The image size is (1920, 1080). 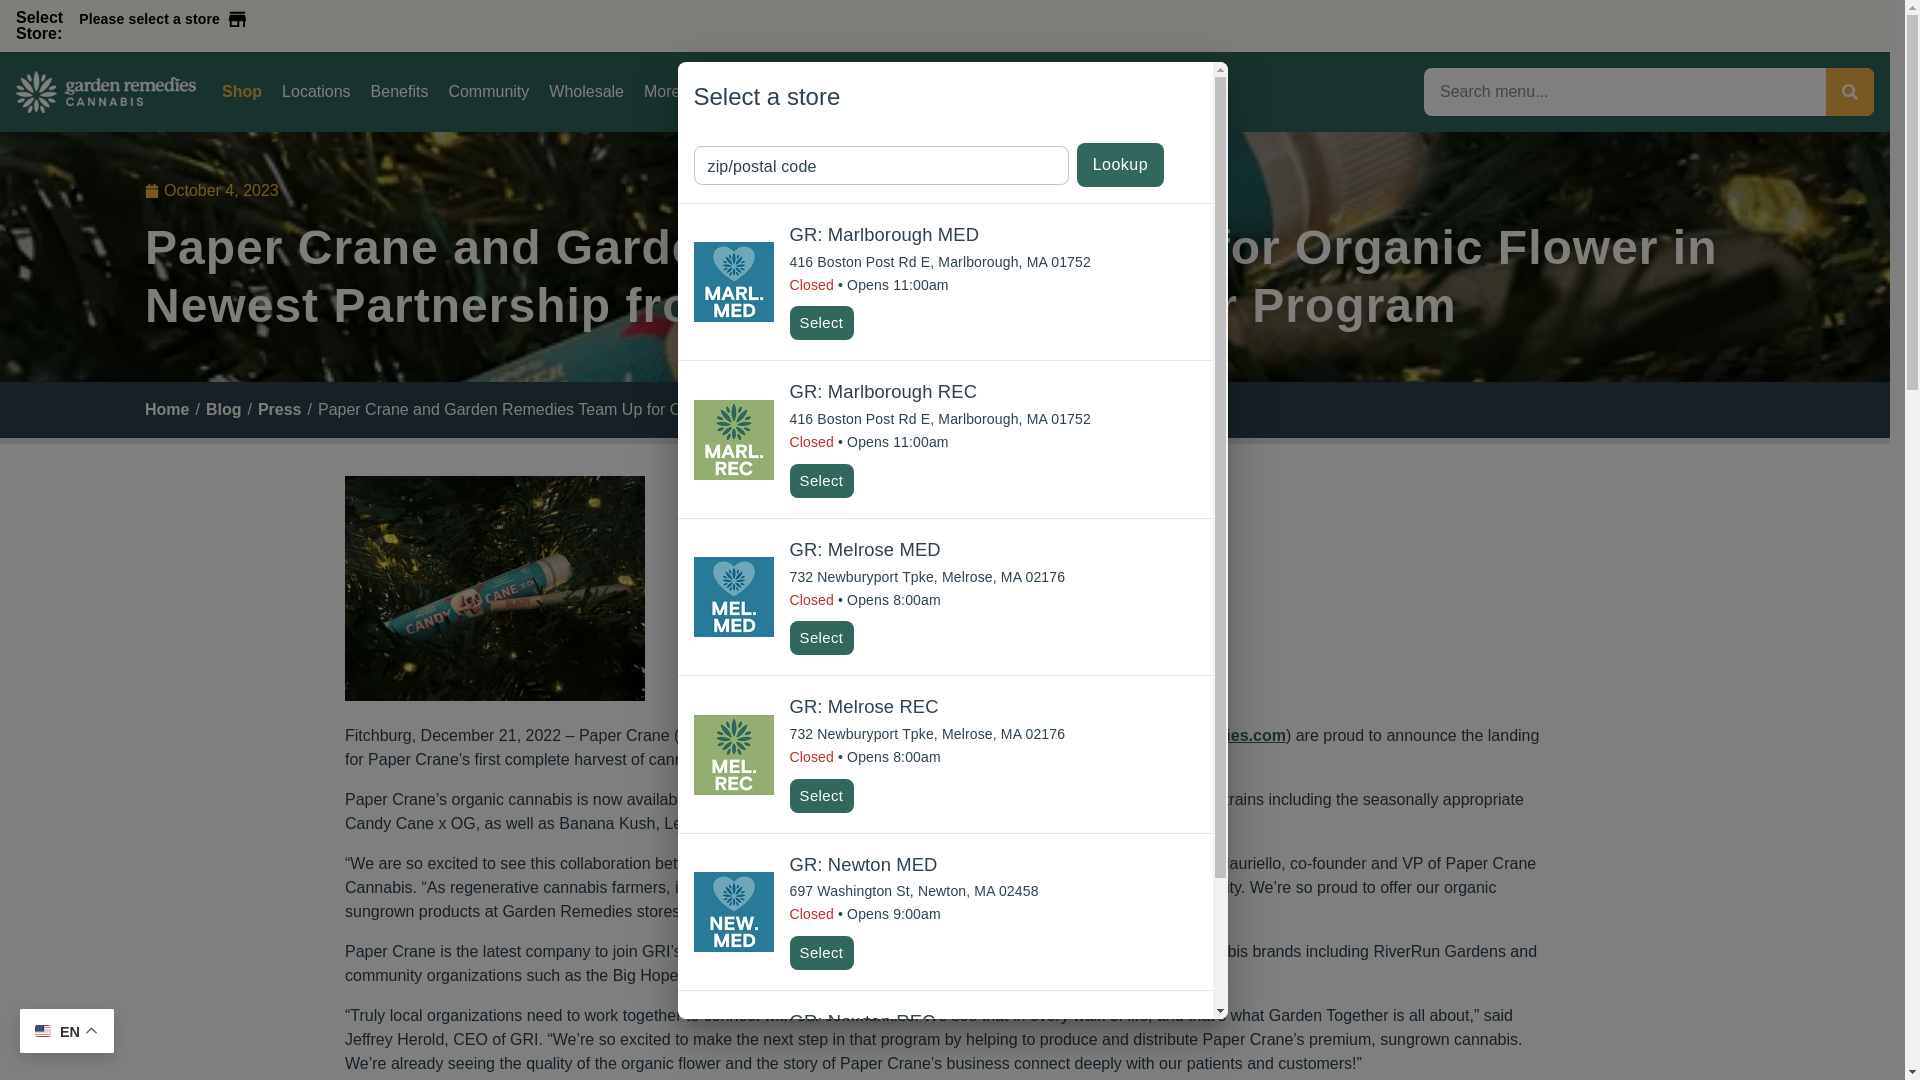 I want to click on Blog, so click(x=223, y=410).